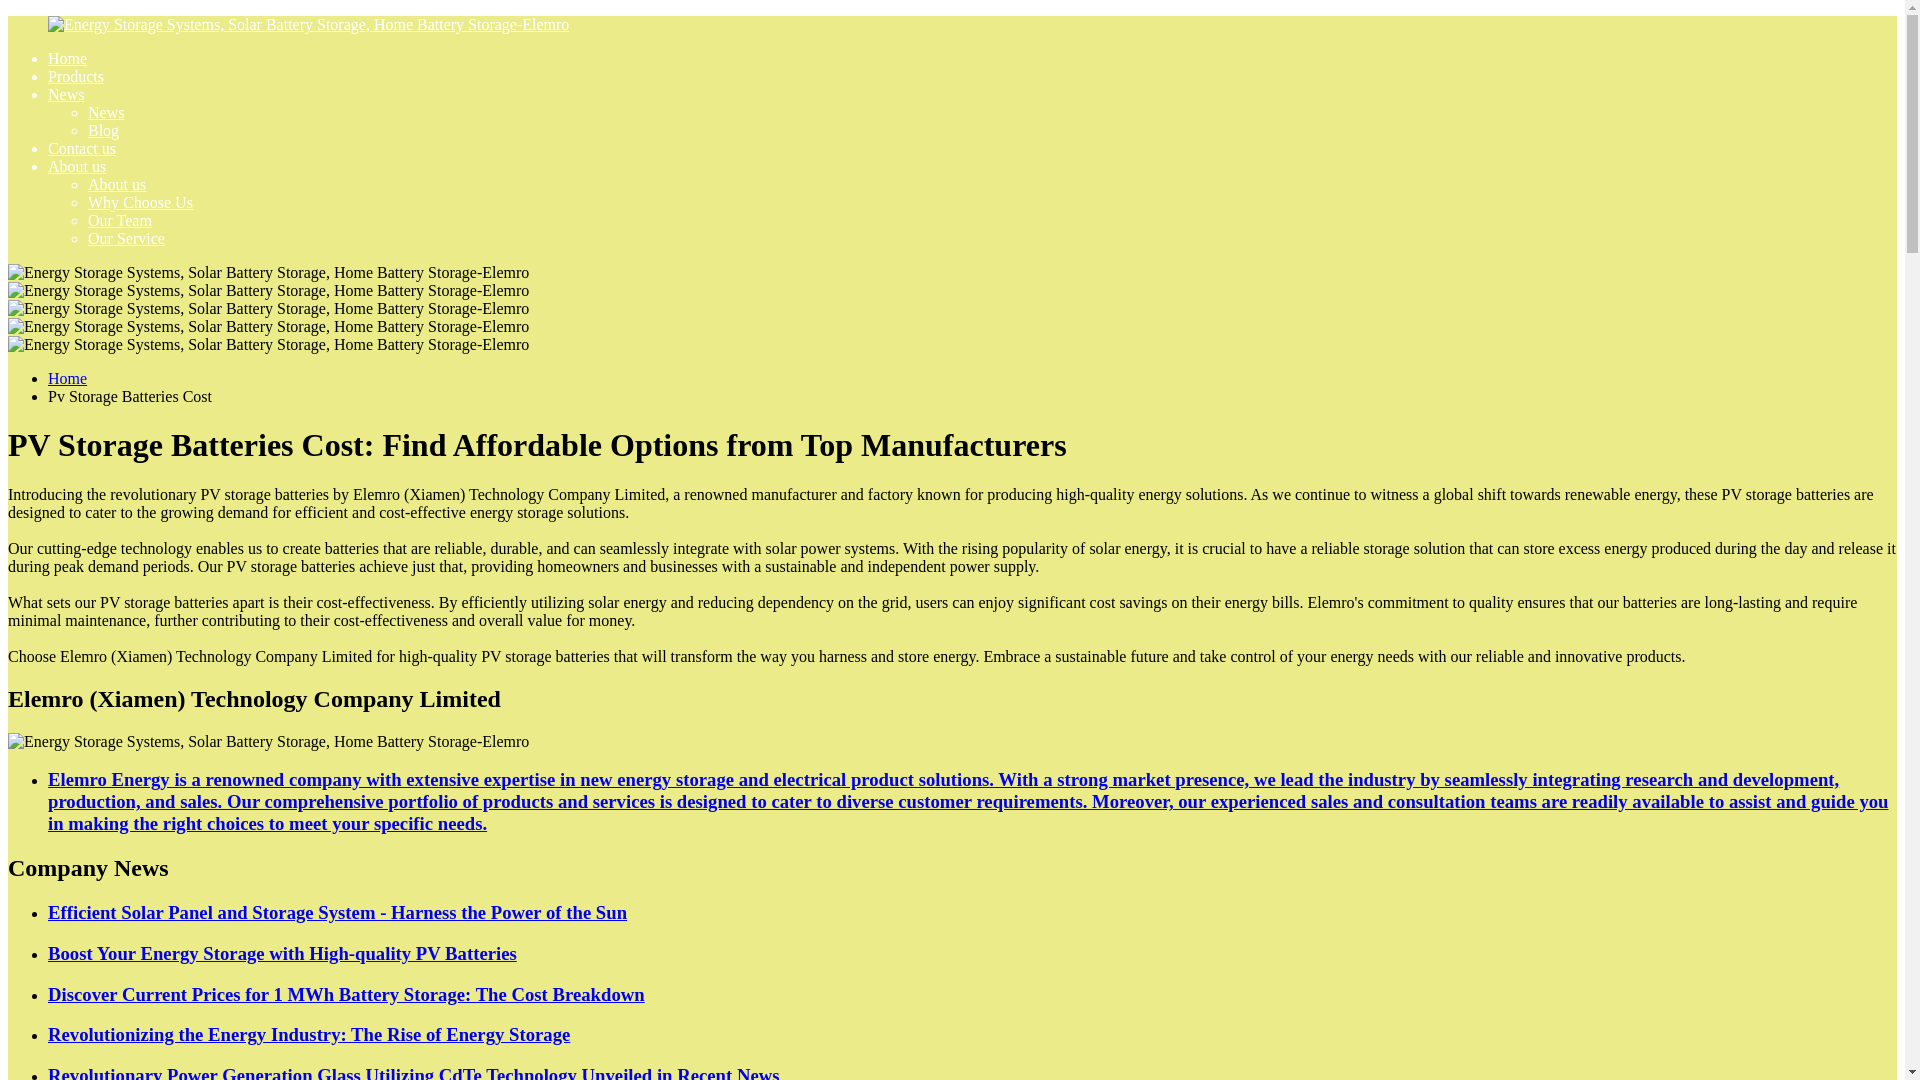 This screenshot has height=1080, width=1920. Describe the element at coordinates (104, 130) in the screenshot. I see `Blog` at that location.